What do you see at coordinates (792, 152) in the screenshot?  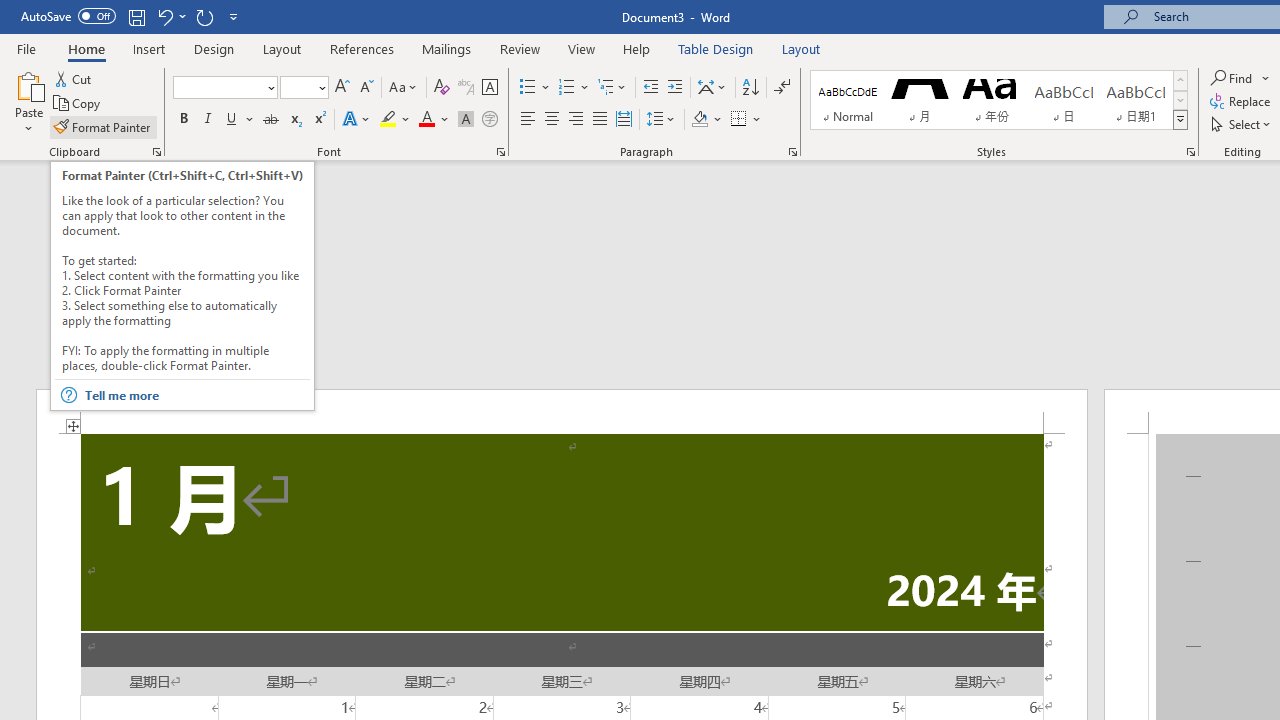 I see `Paragraph...` at bounding box center [792, 152].